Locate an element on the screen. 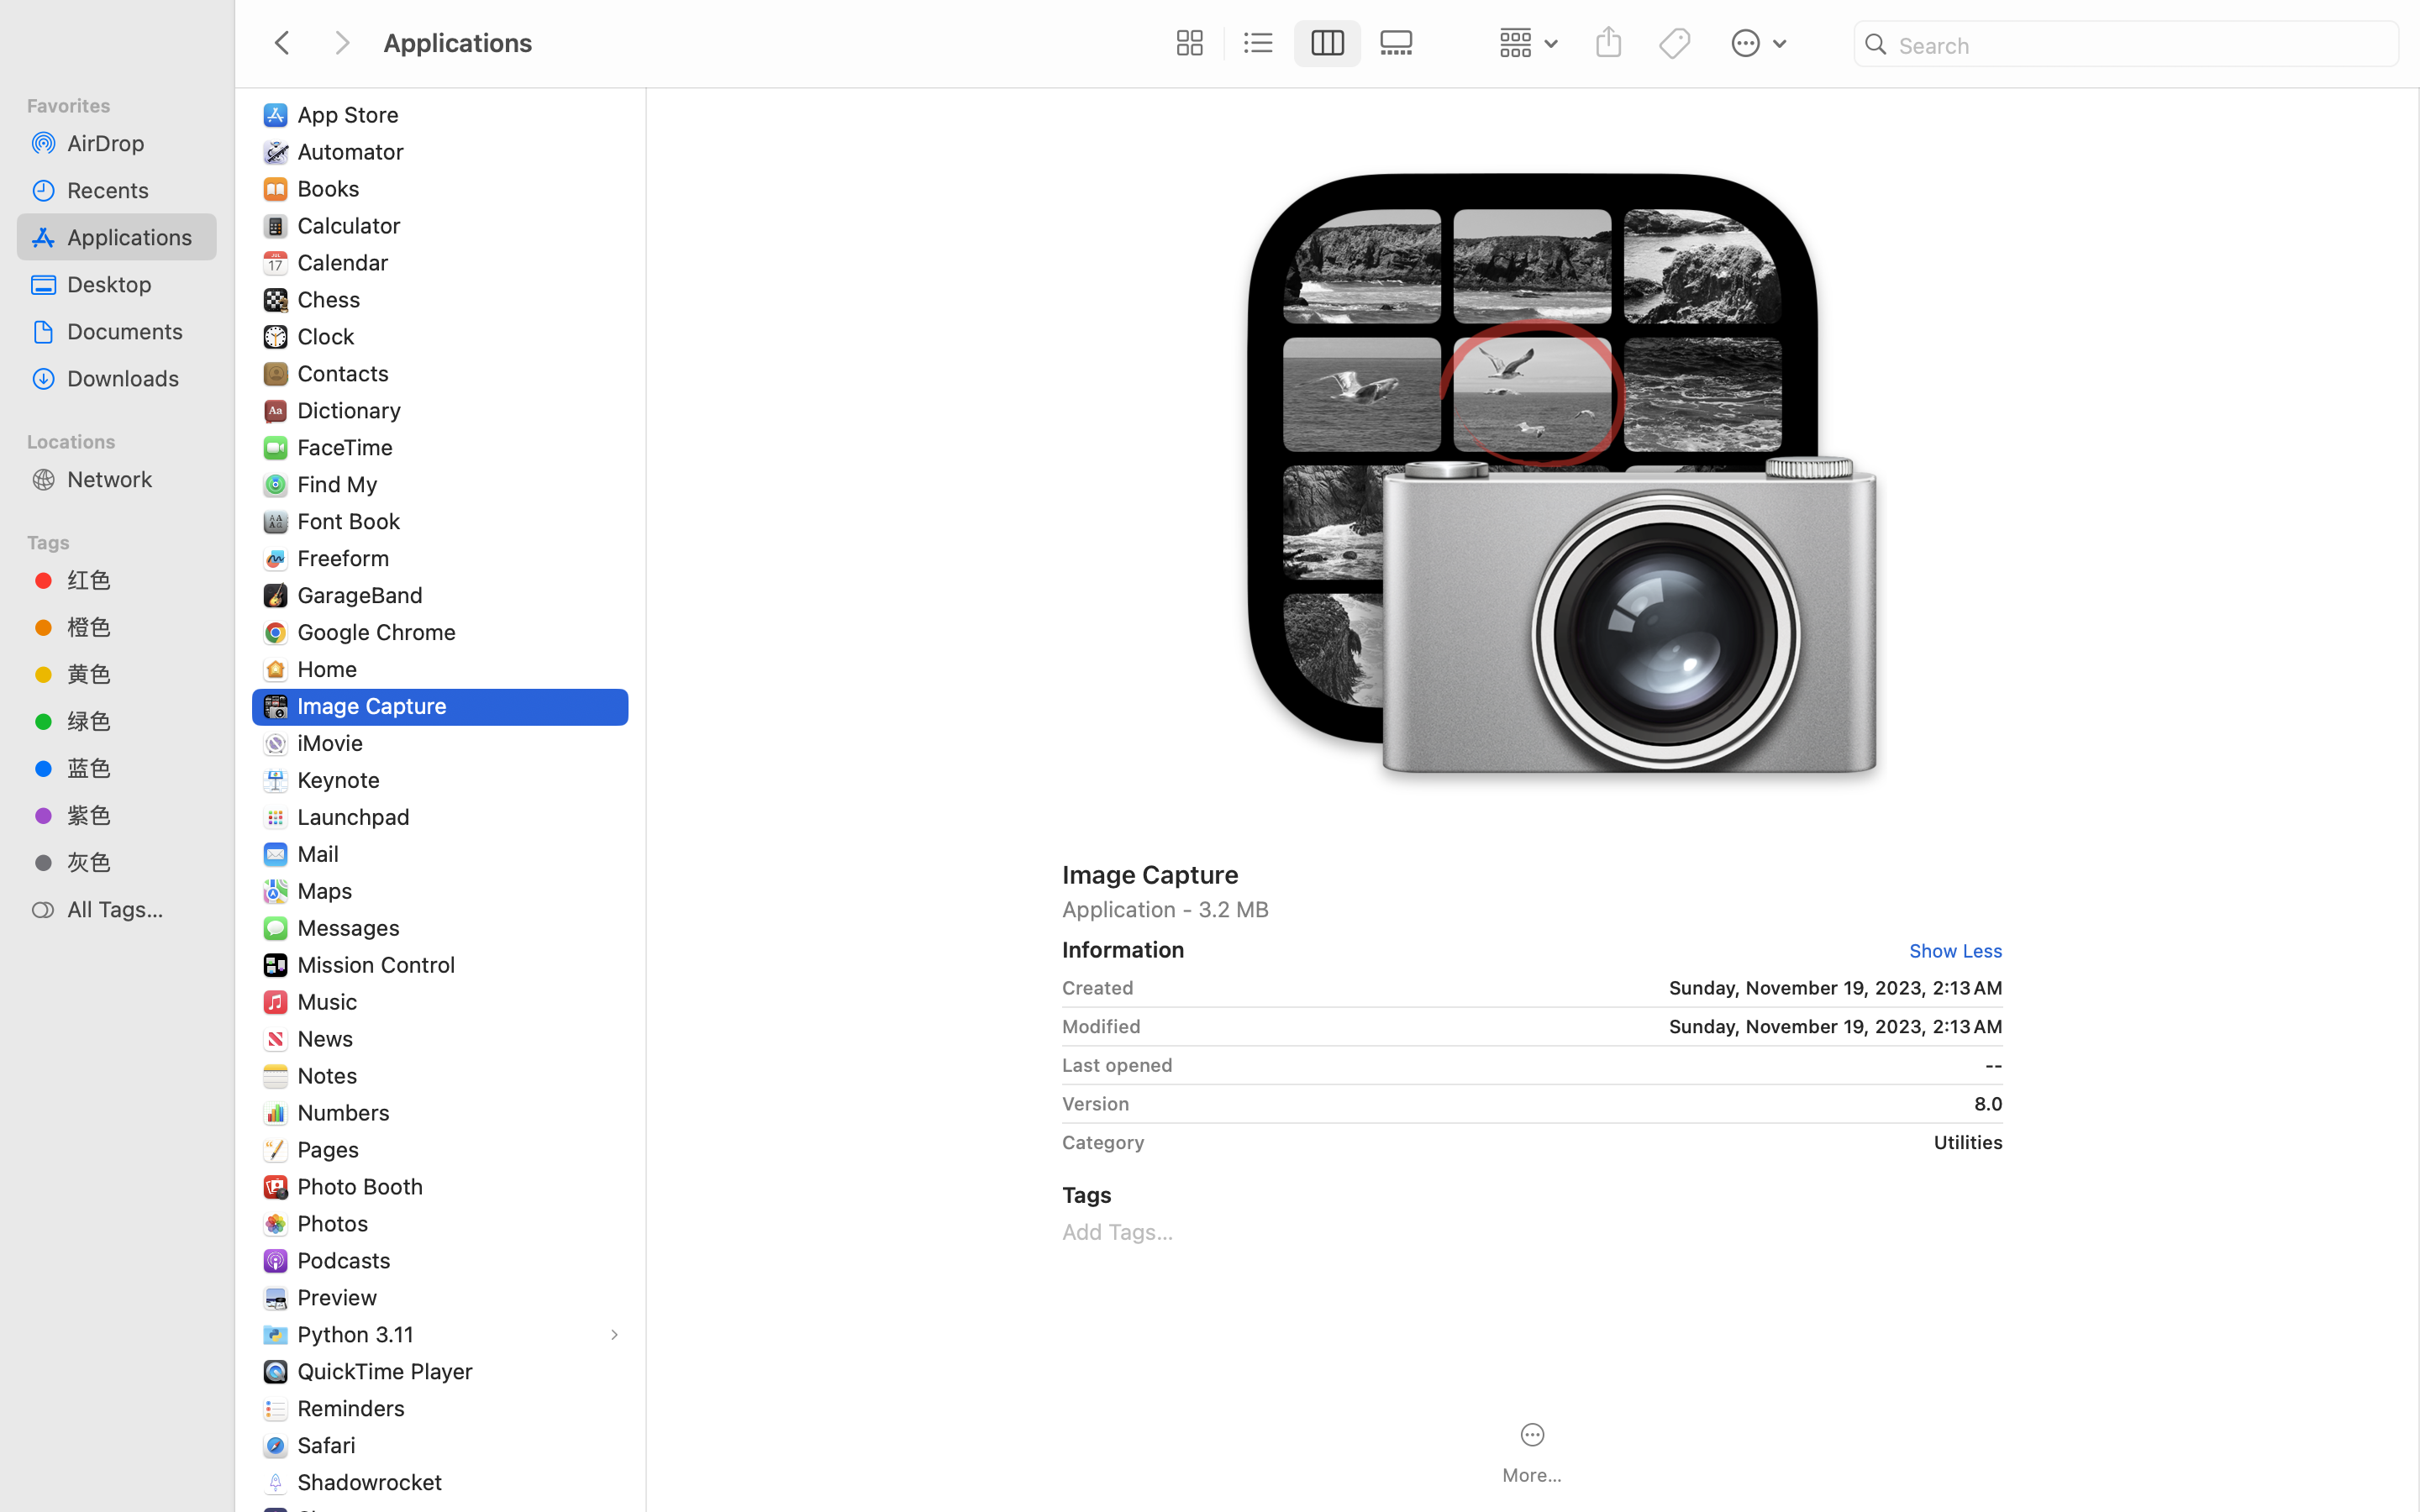  <AXUIElement 0x11d32f570> {pid=510} is located at coordinates (1293, 44).